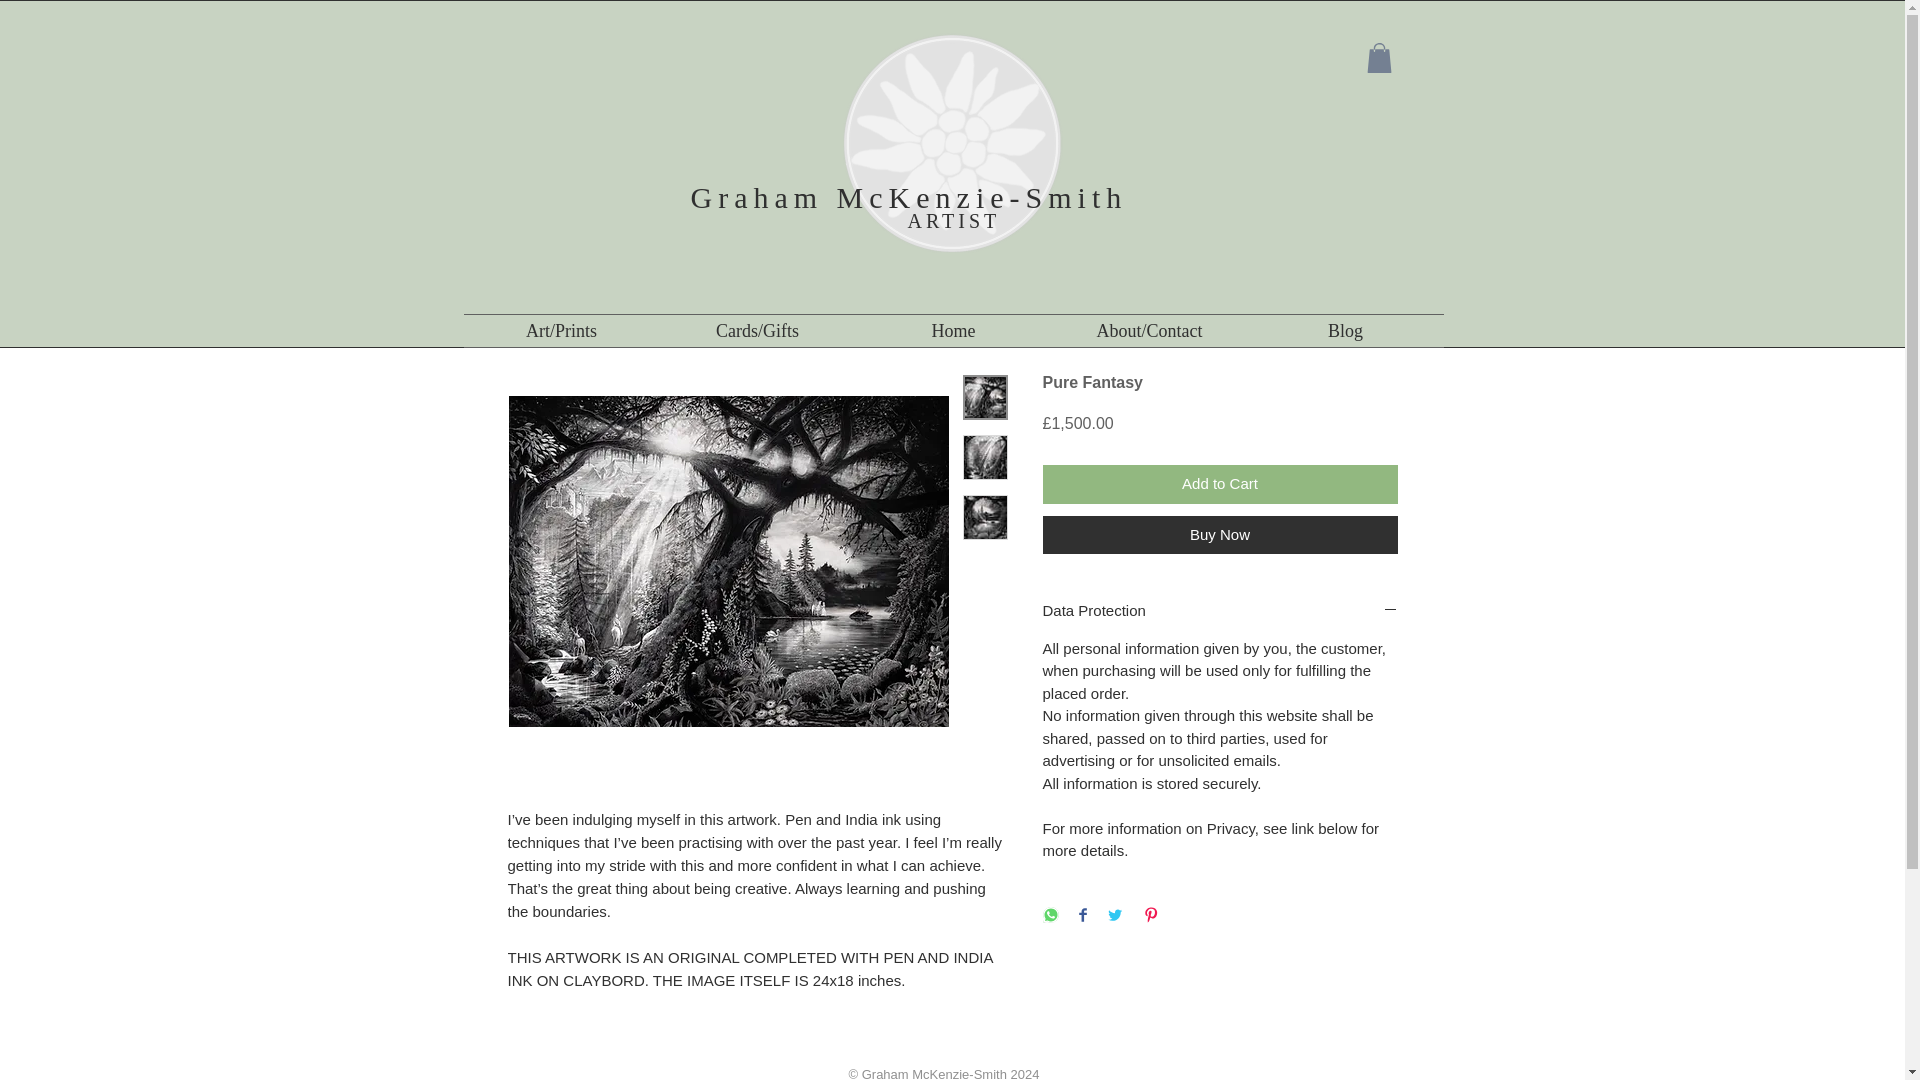 The width and height of the screenshot is (1920, 1080). I want to click on Add to Cart, so click(1220, 484).